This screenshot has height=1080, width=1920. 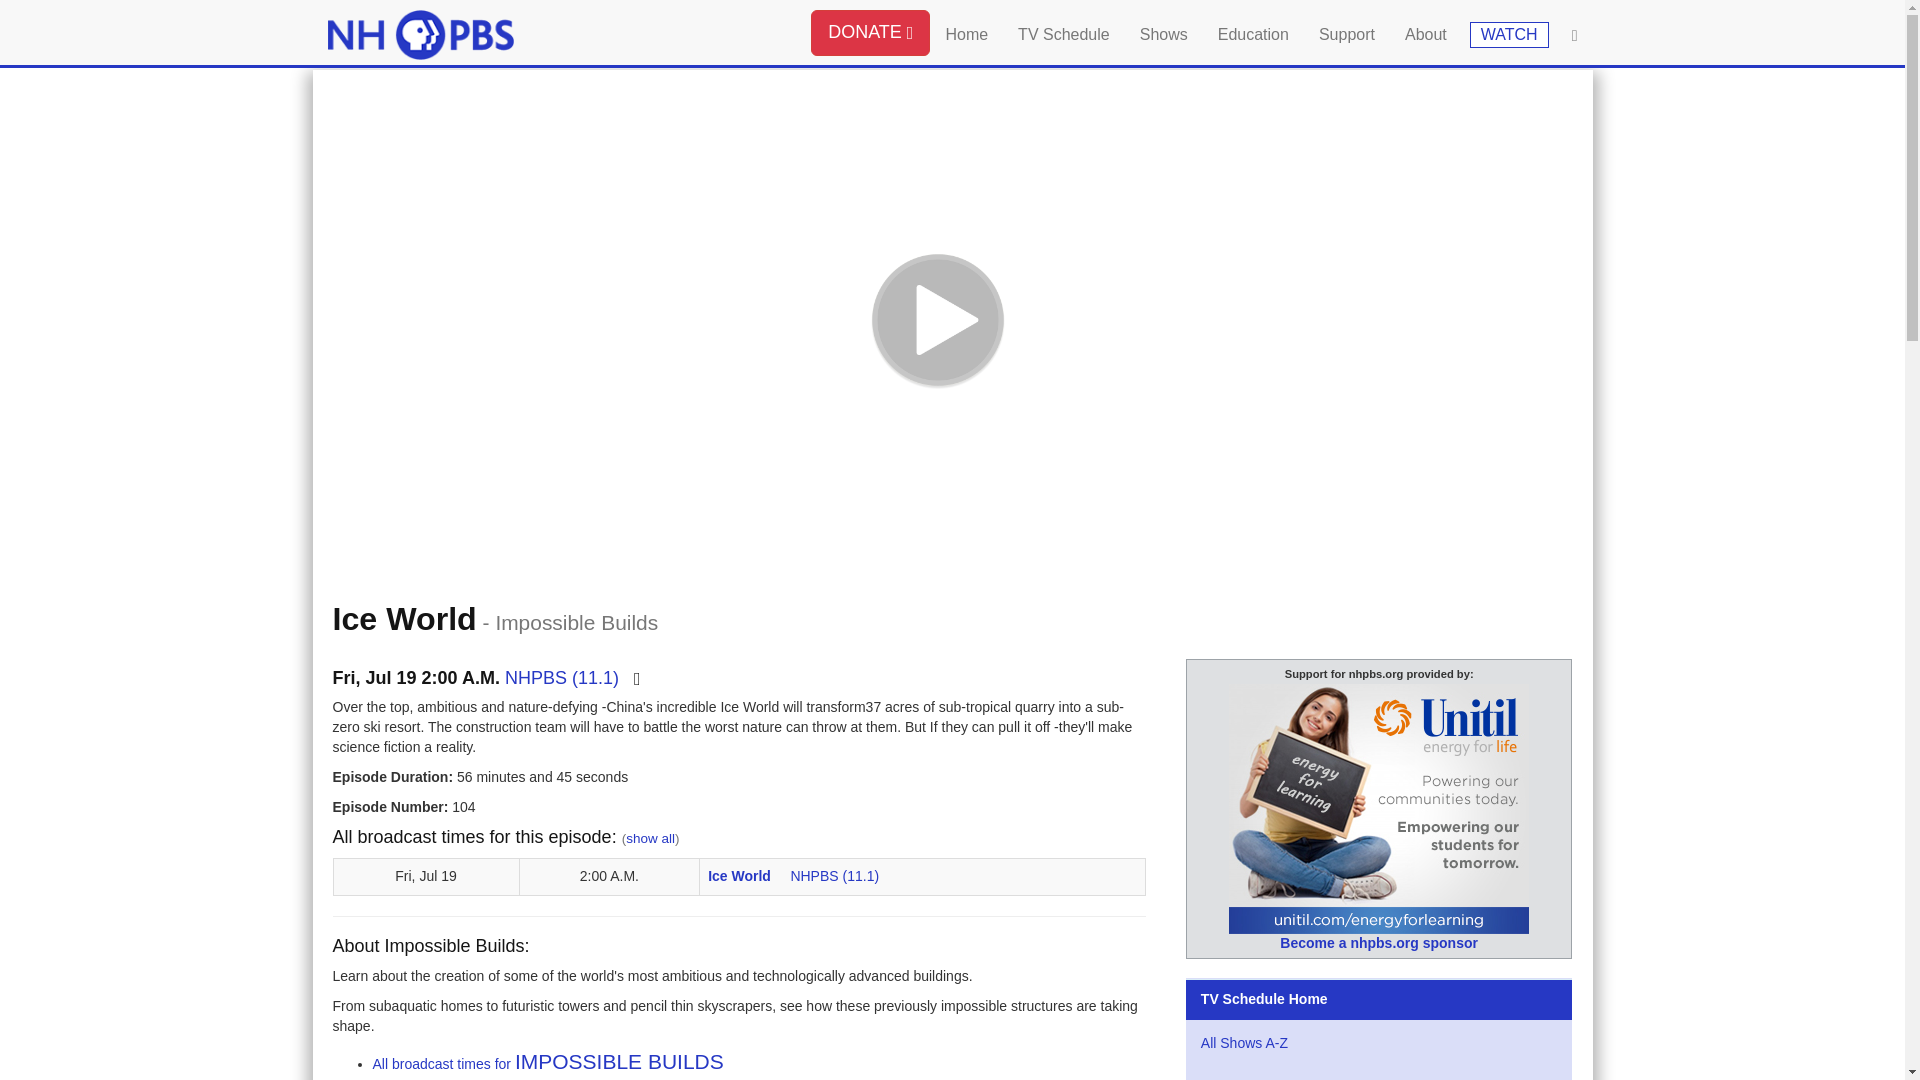 I want to click on New Hampshire PBS, so click(x=421, y=34).